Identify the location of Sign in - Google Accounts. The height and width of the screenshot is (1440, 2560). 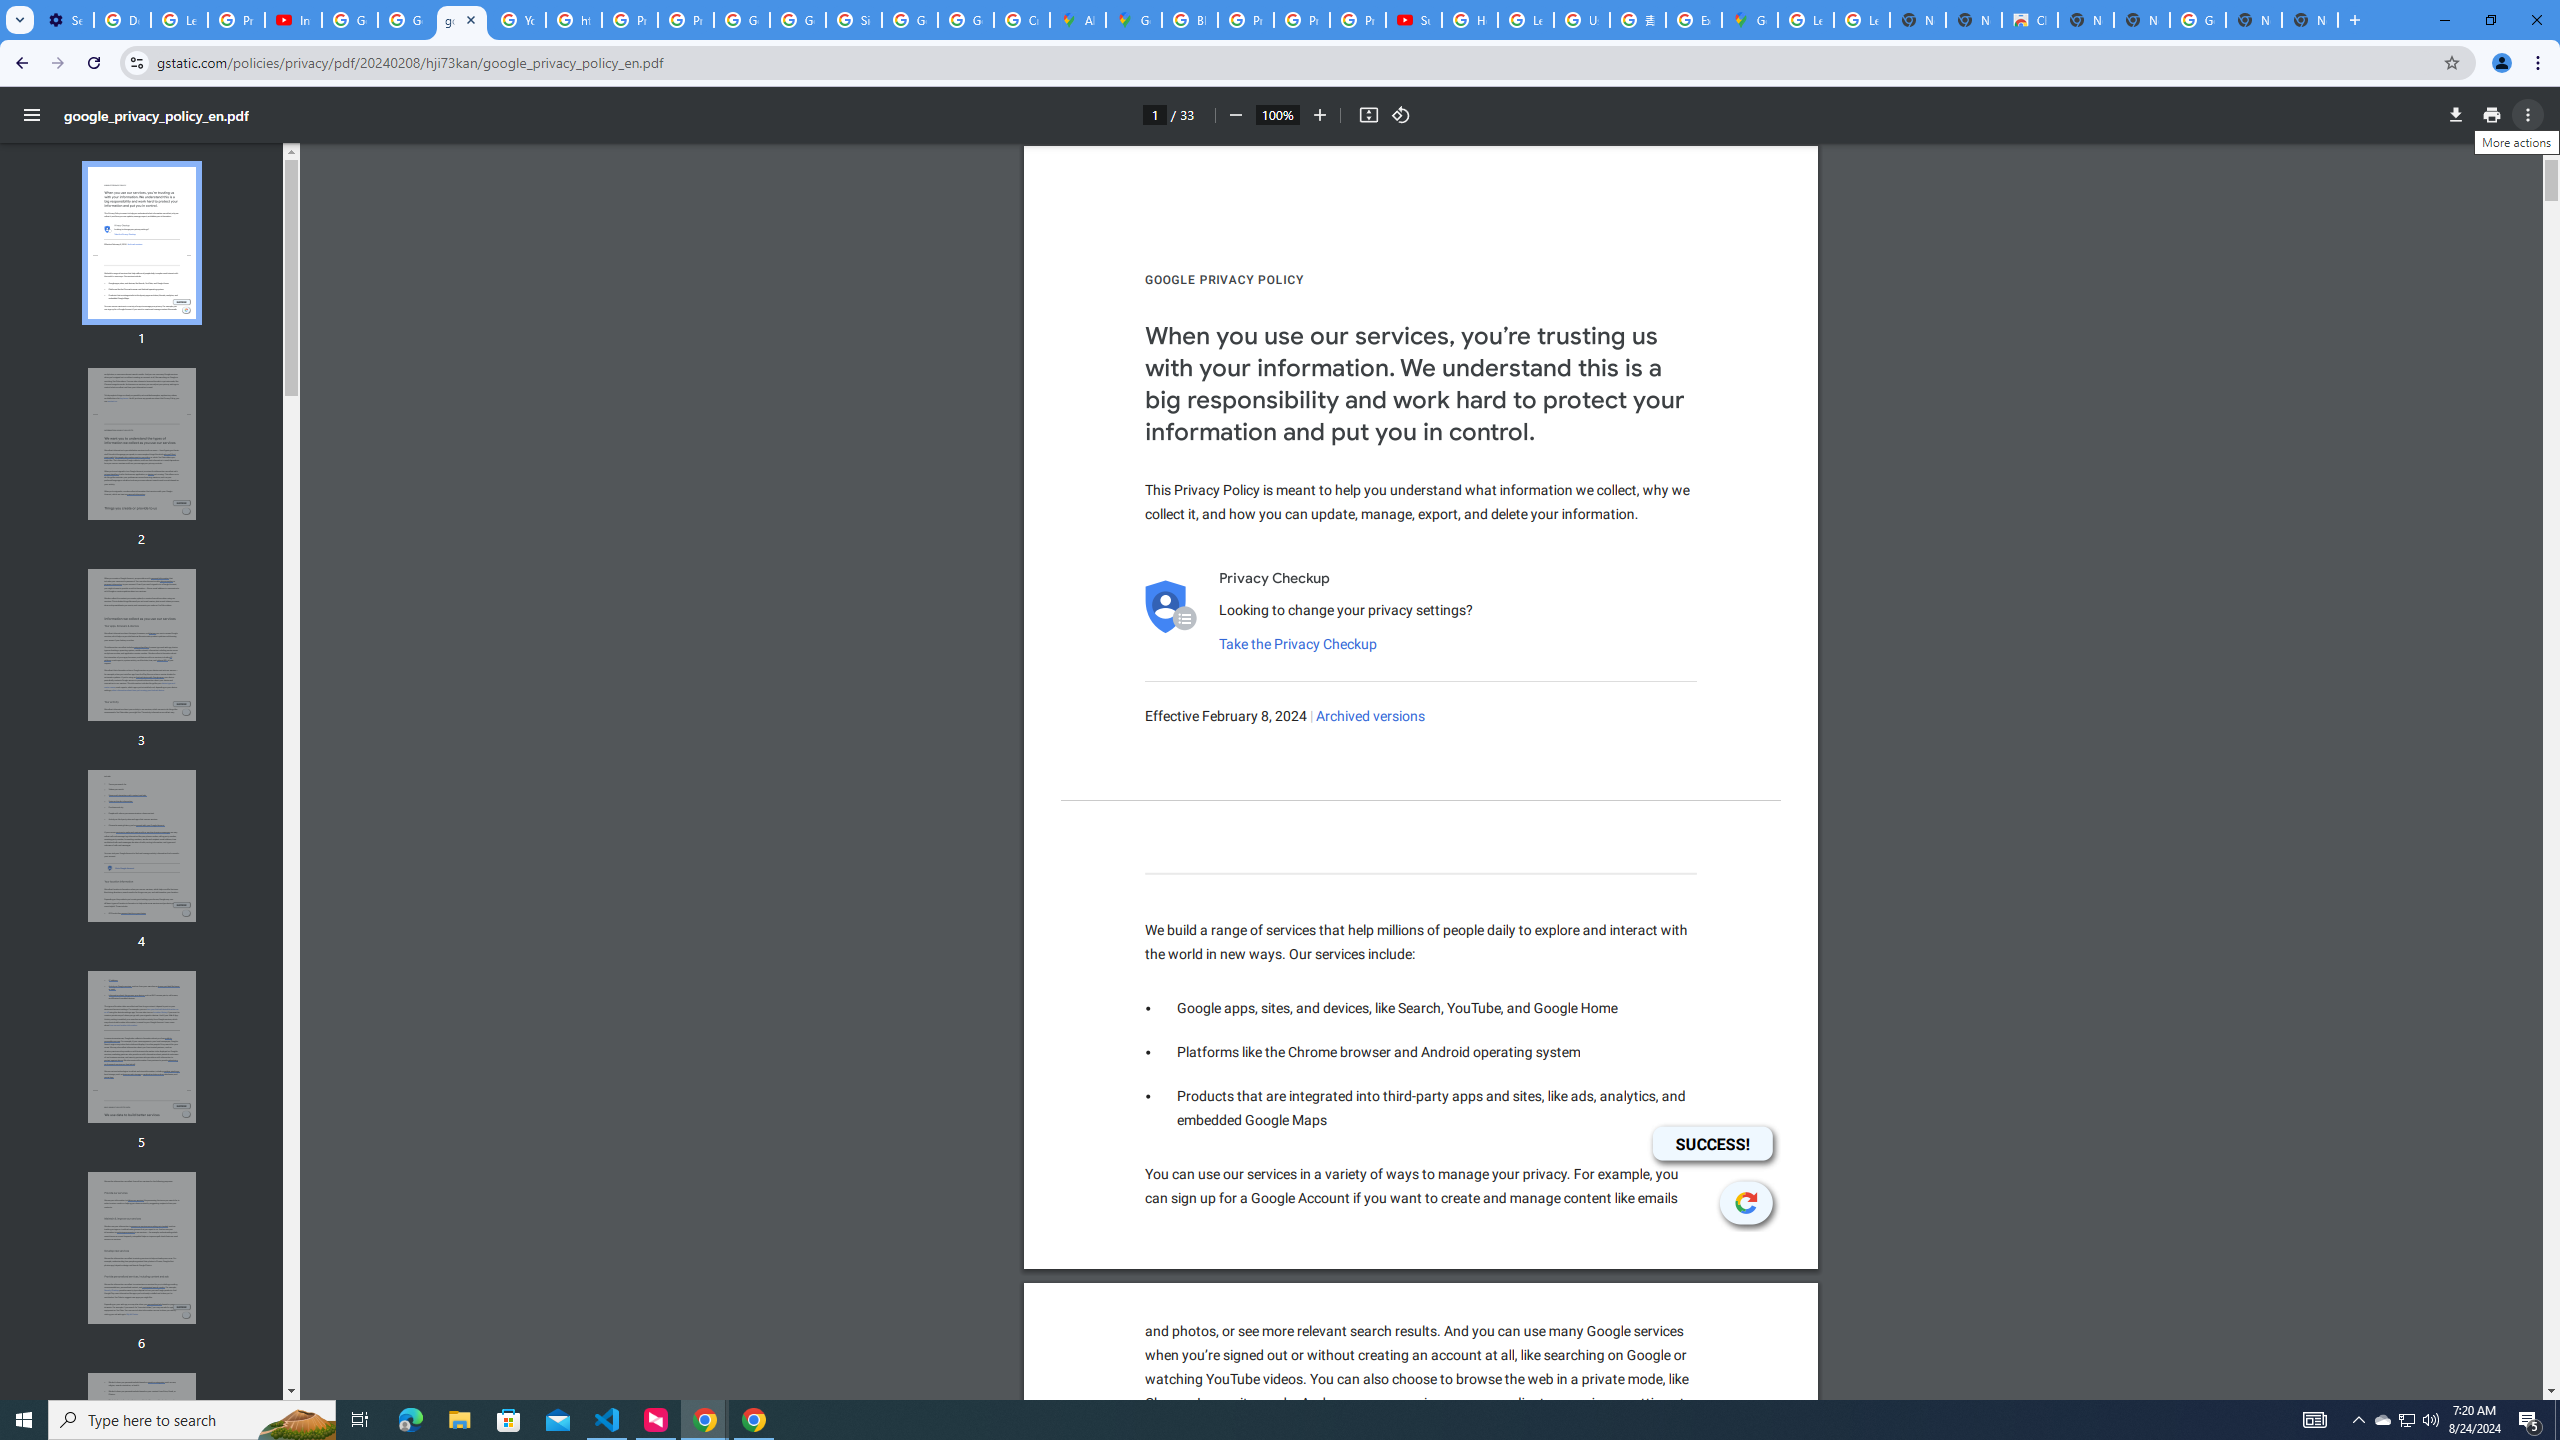
(853, 20).